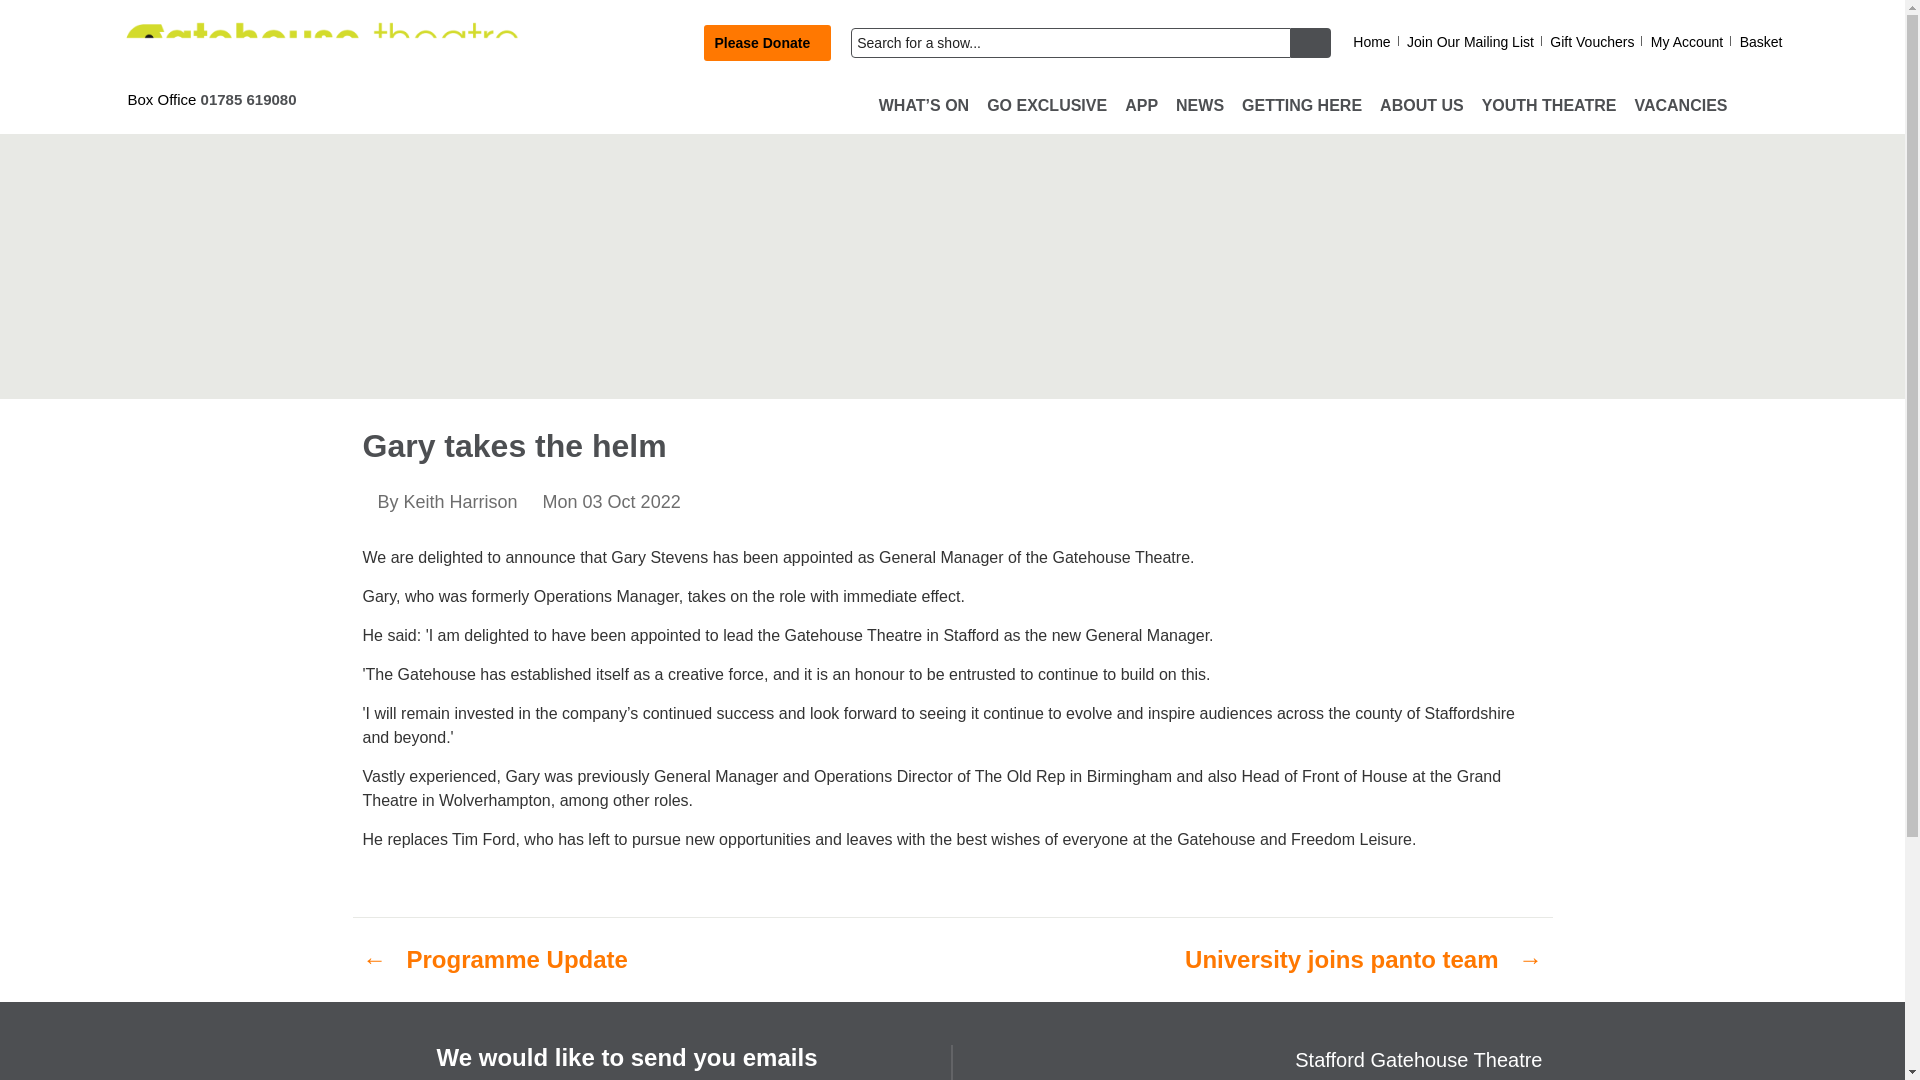 This screenshot has height=1080, width=1920. Describe the element at coordinates (1680, 106) in the screenshot. I see `Vacancies` at that location.